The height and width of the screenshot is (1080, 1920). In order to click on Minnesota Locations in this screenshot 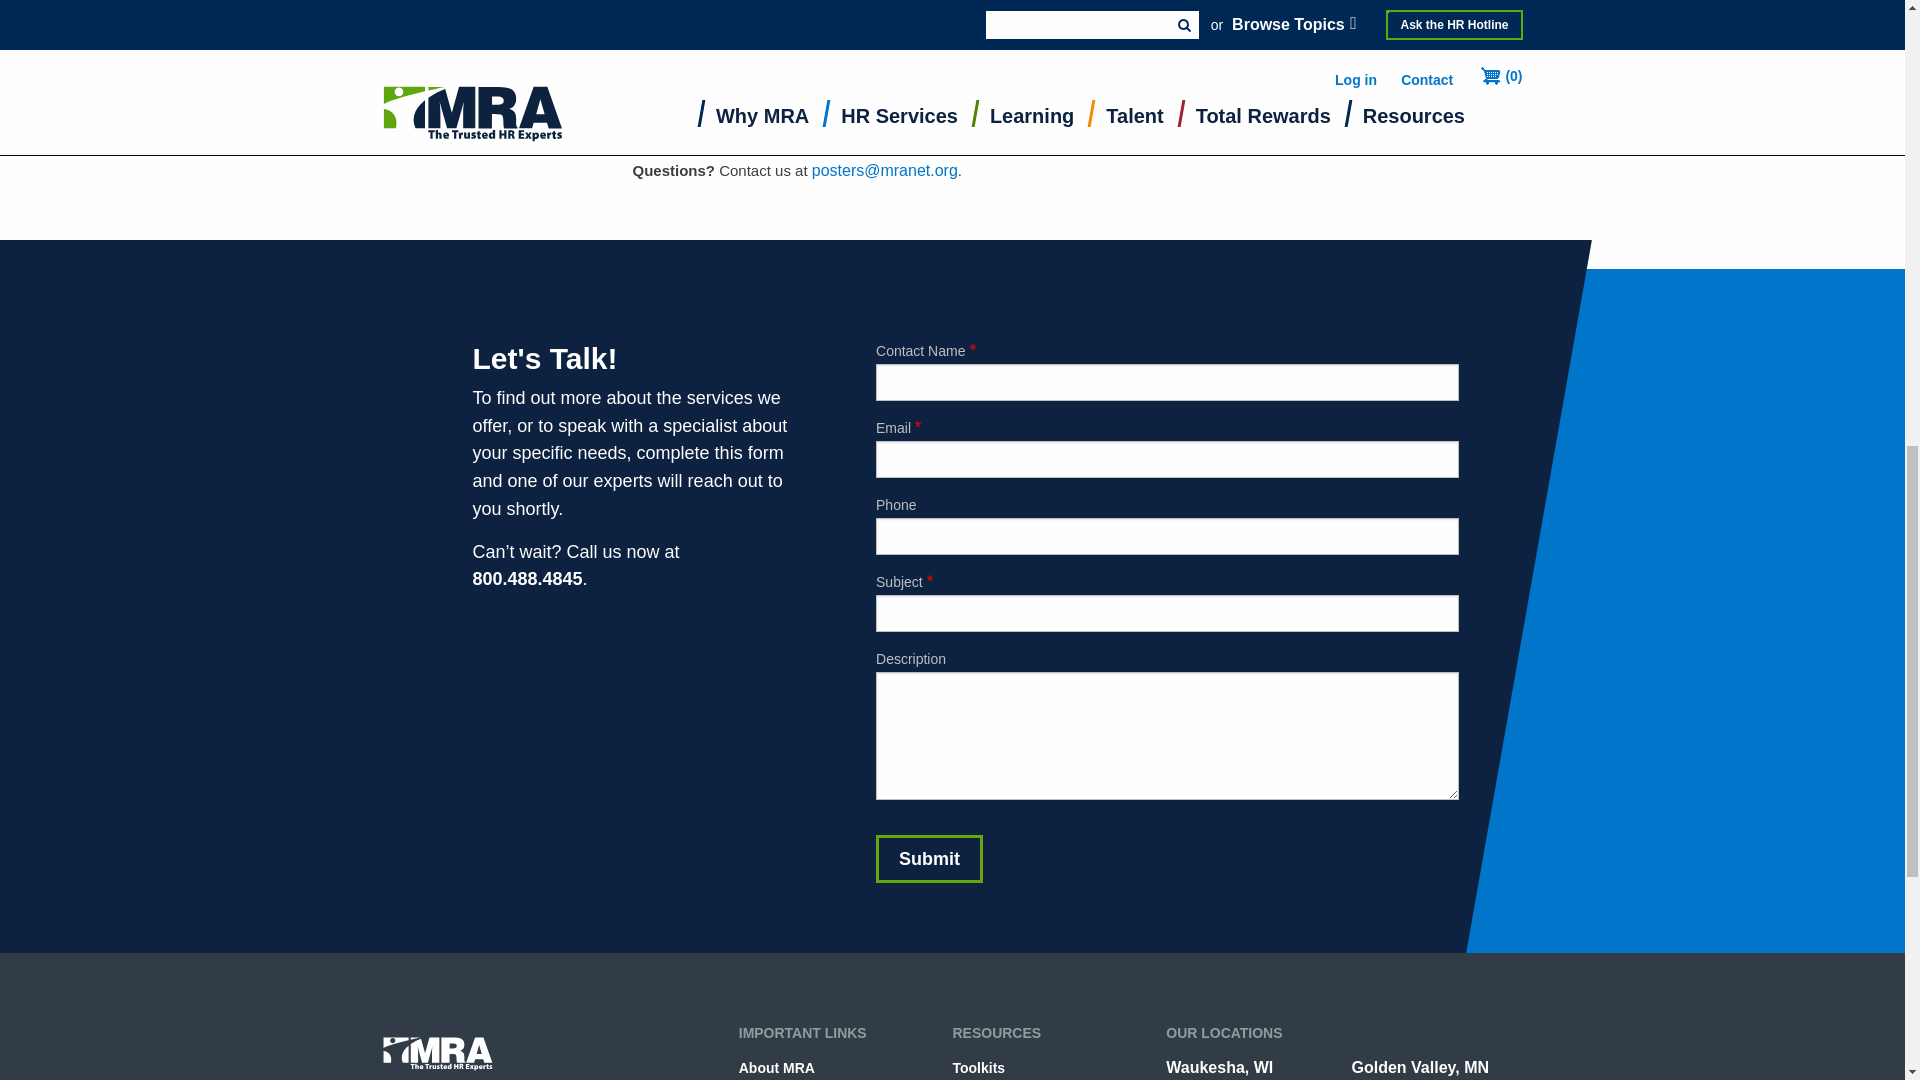, I will do `click(1420, 1067)`.